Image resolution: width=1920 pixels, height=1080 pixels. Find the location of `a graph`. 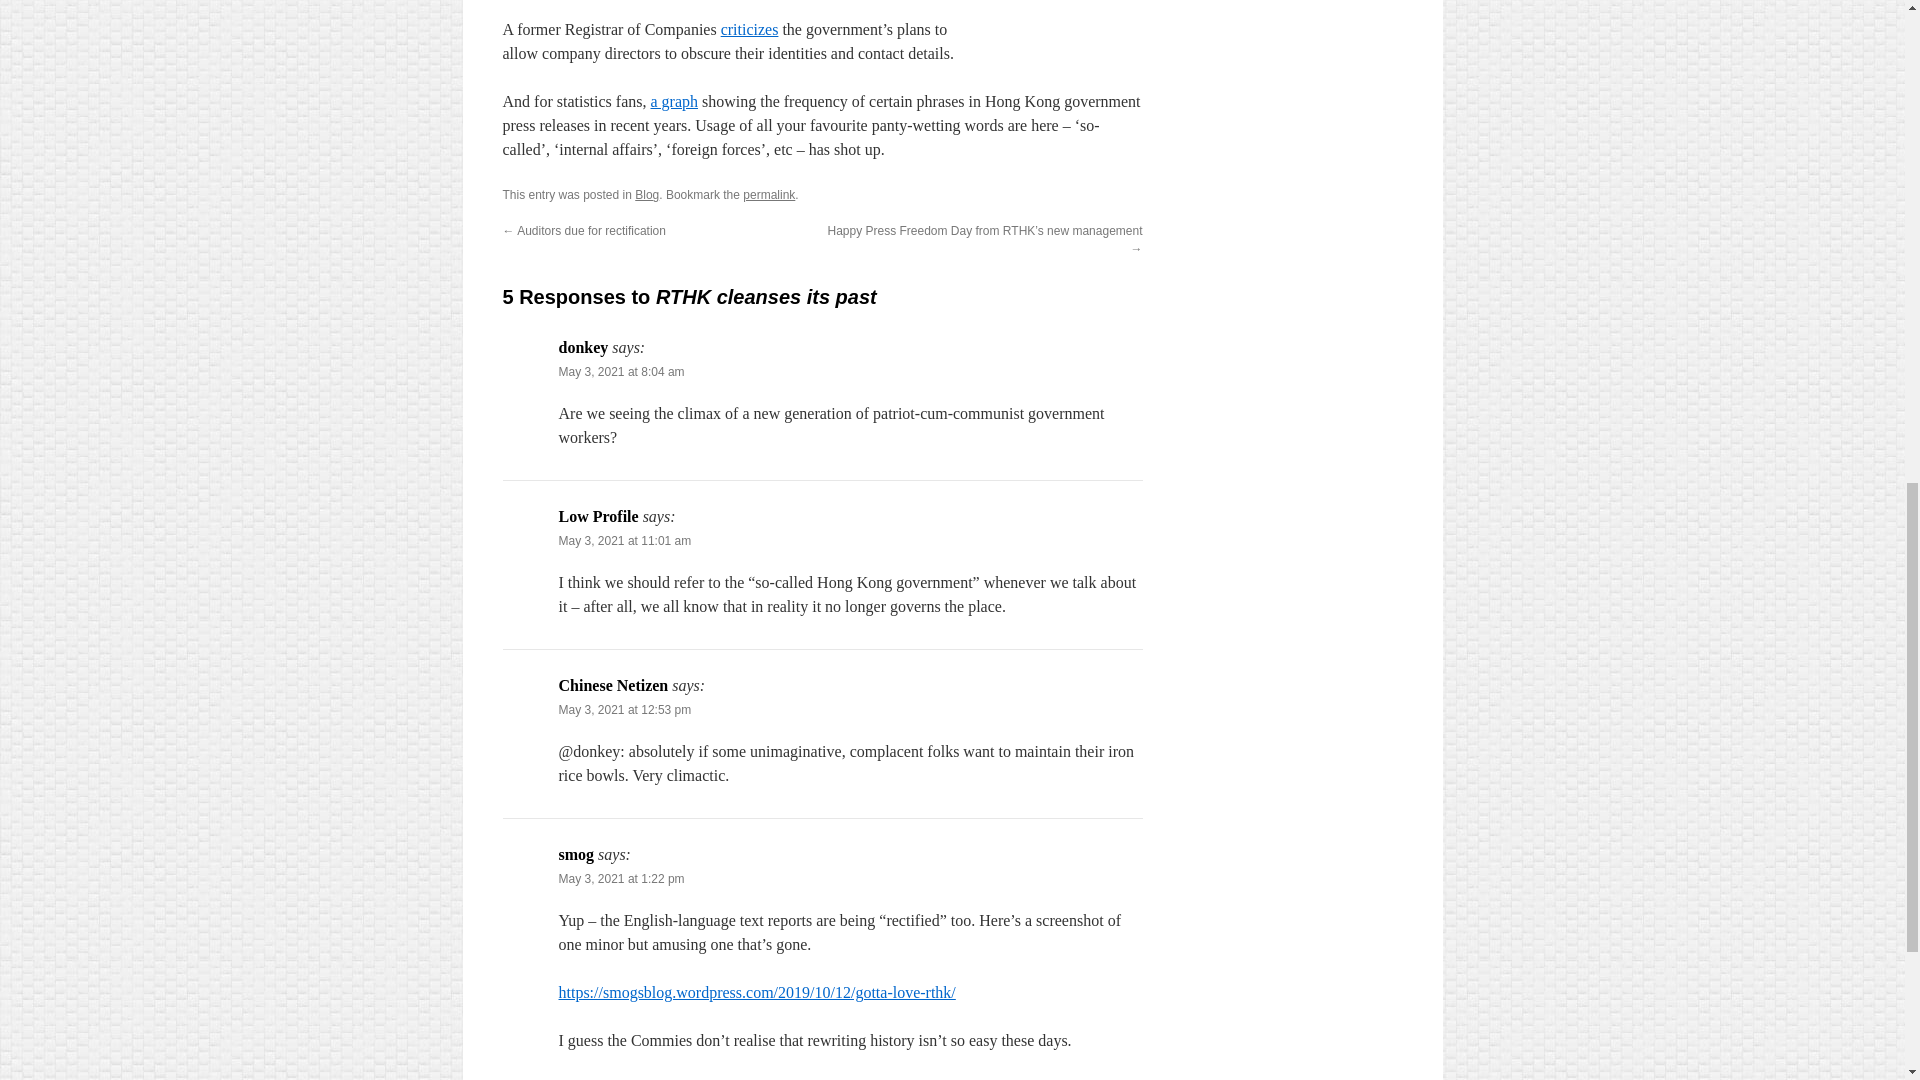

a graph is located at coordinates (674, 101).